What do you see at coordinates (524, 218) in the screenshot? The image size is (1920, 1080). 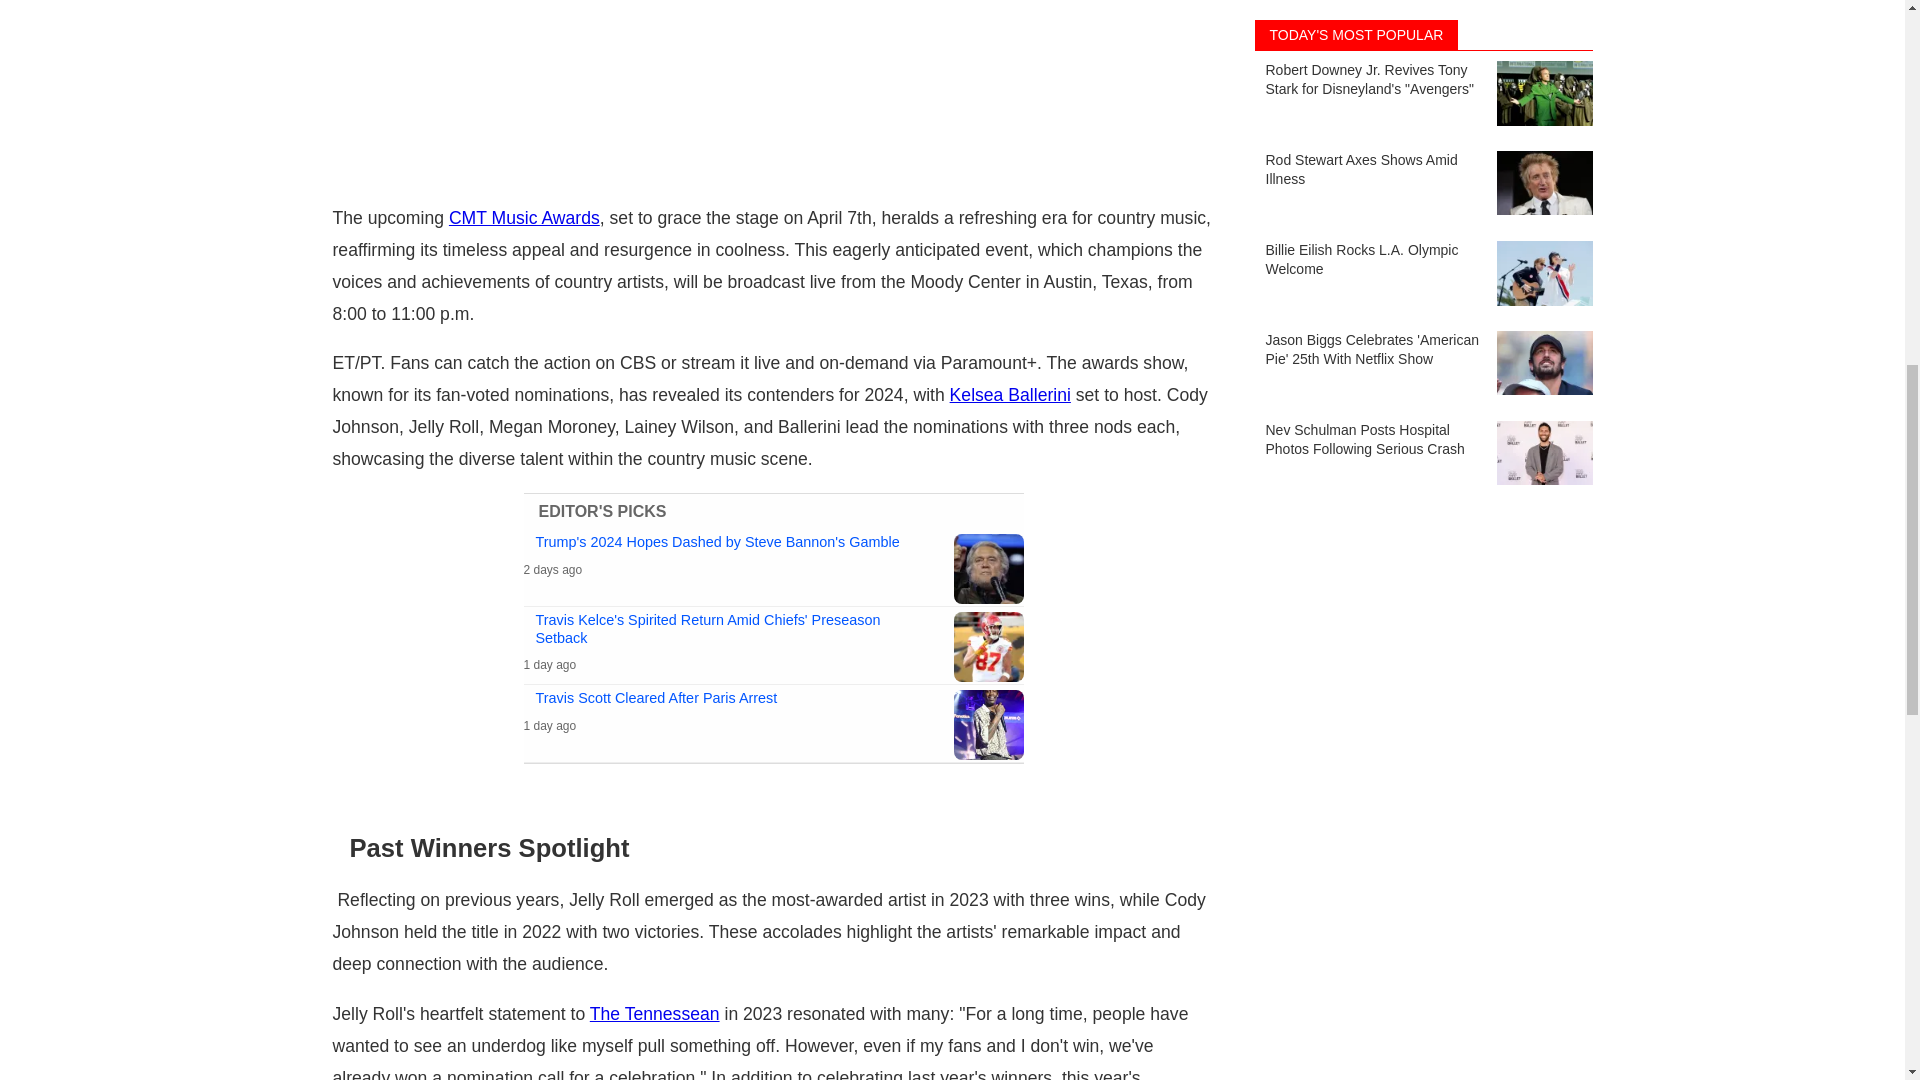 I see `CMT Music Awards` at bounding box center [524, 218].